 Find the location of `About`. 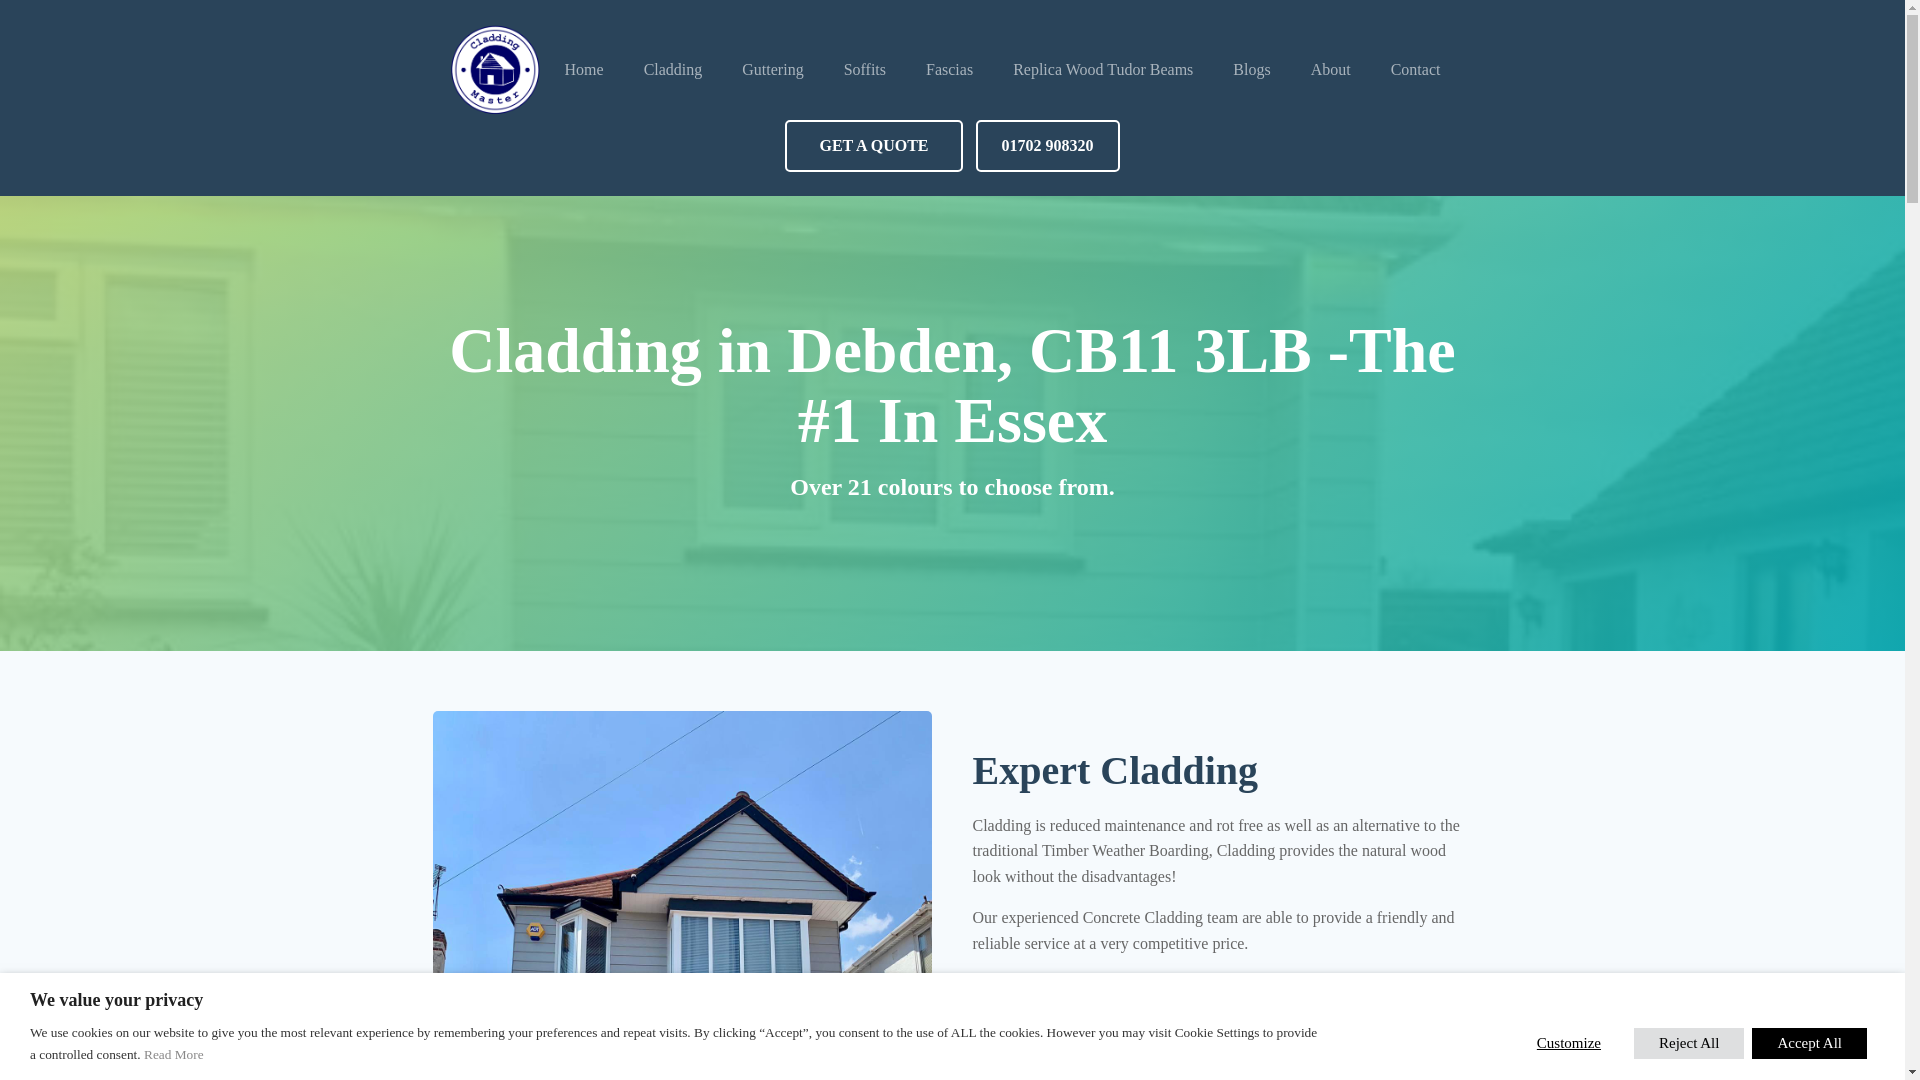

About is located at coordinates (1330, 70).